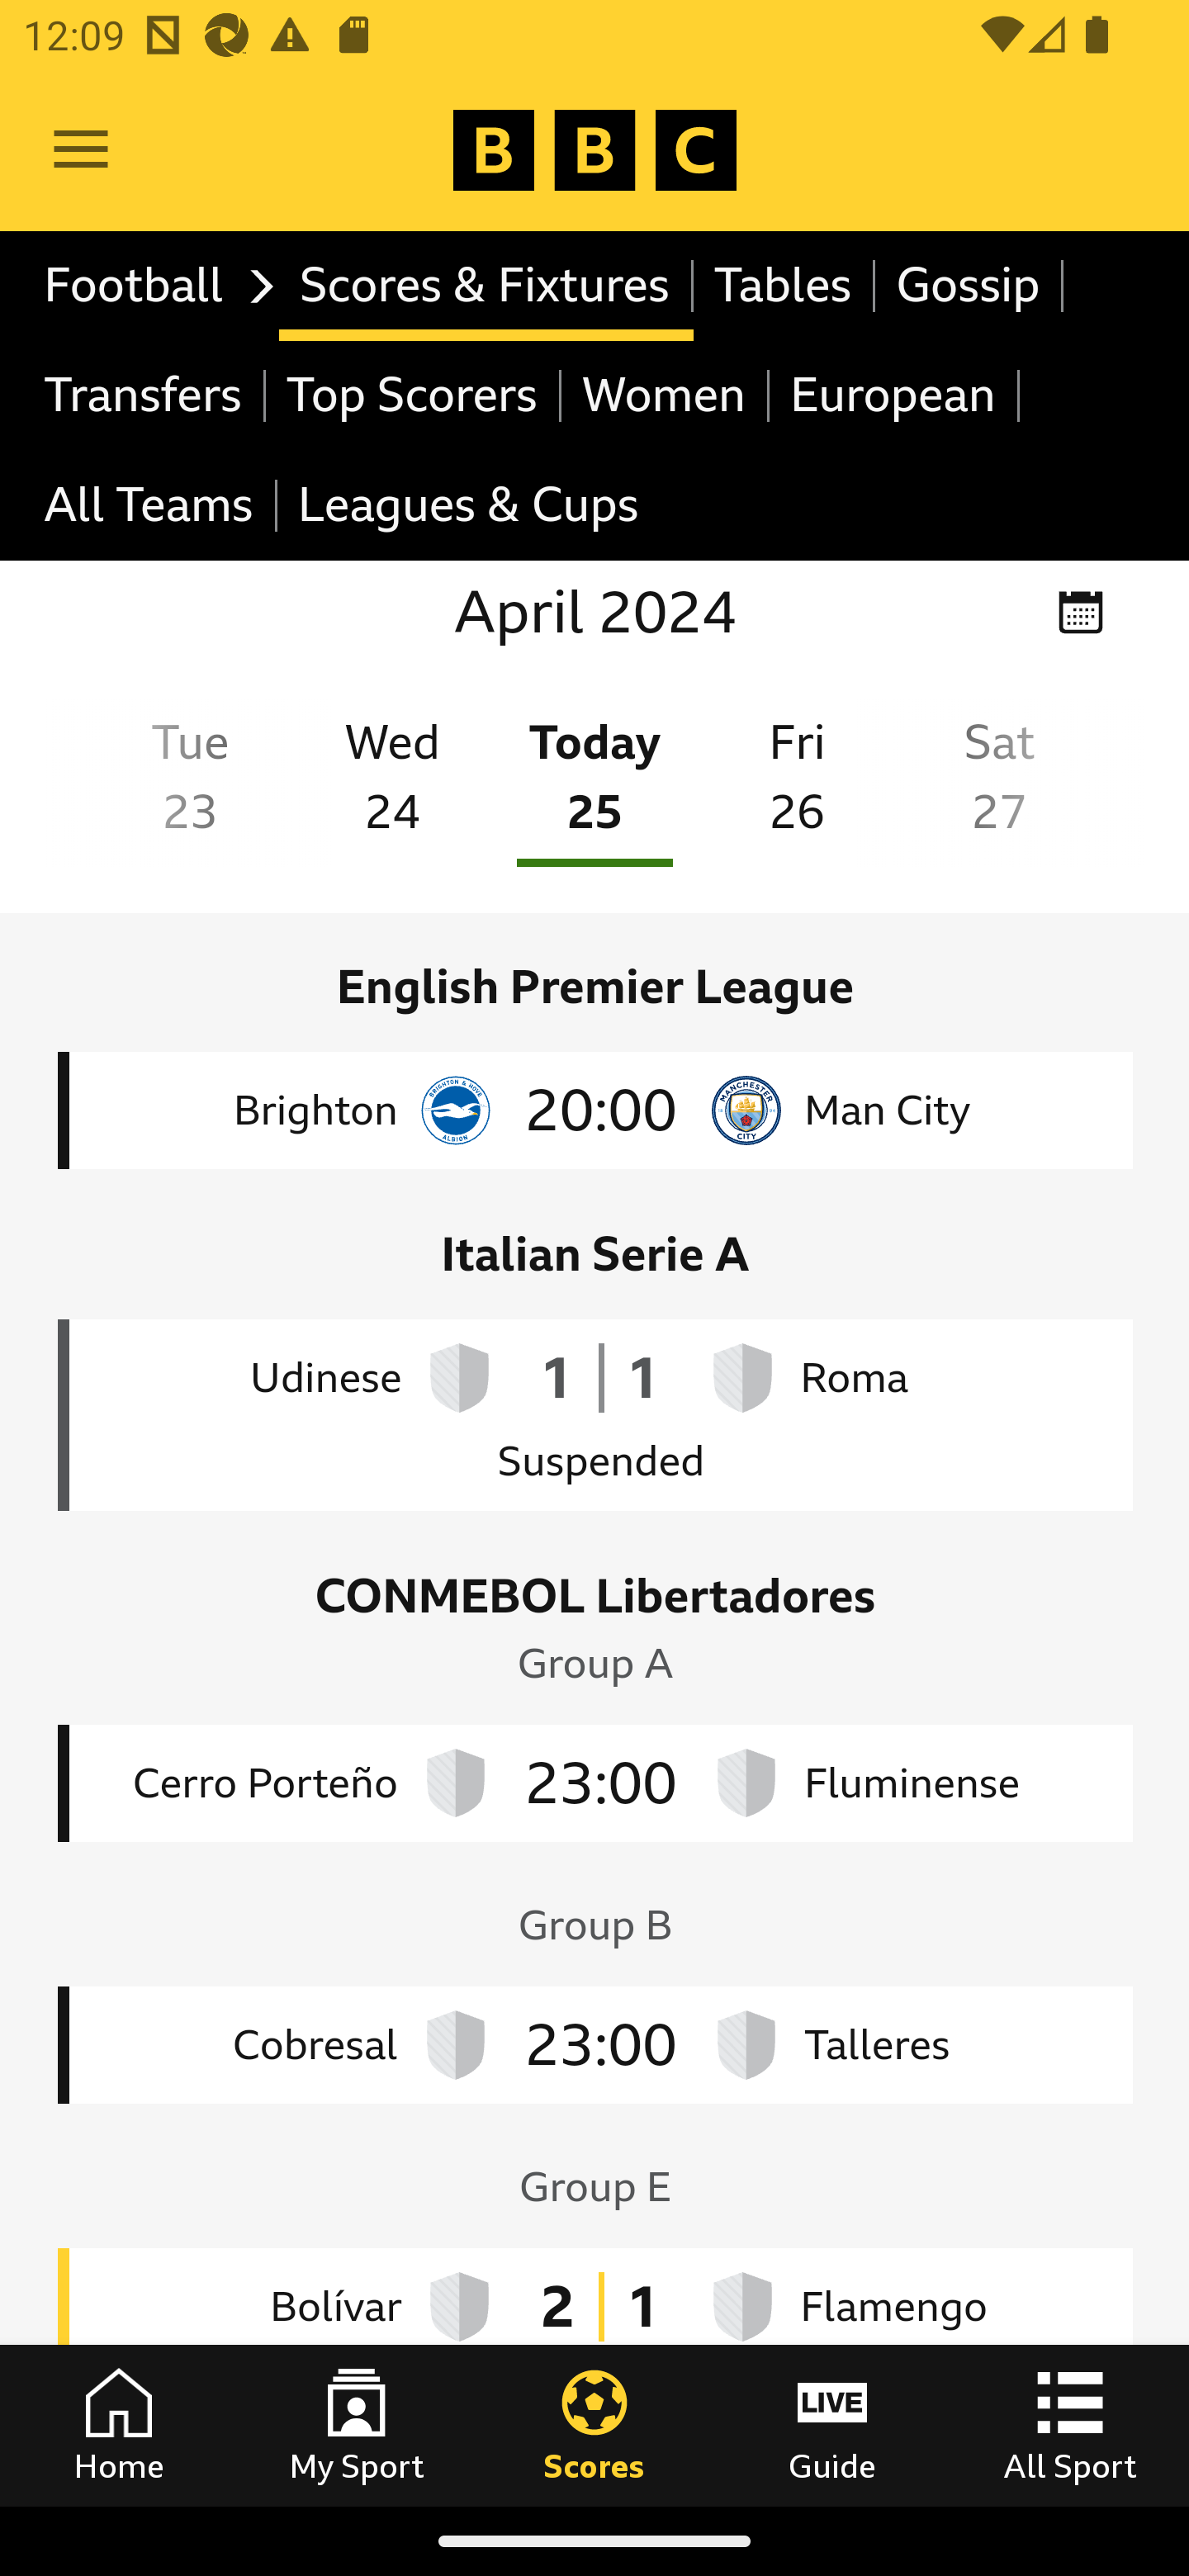 Image resolution: width=1189 pixels, height=2576 pixels. Describe the element at coordinates (1070, 2425) in the screenshot. I see `All Sport` at that location.